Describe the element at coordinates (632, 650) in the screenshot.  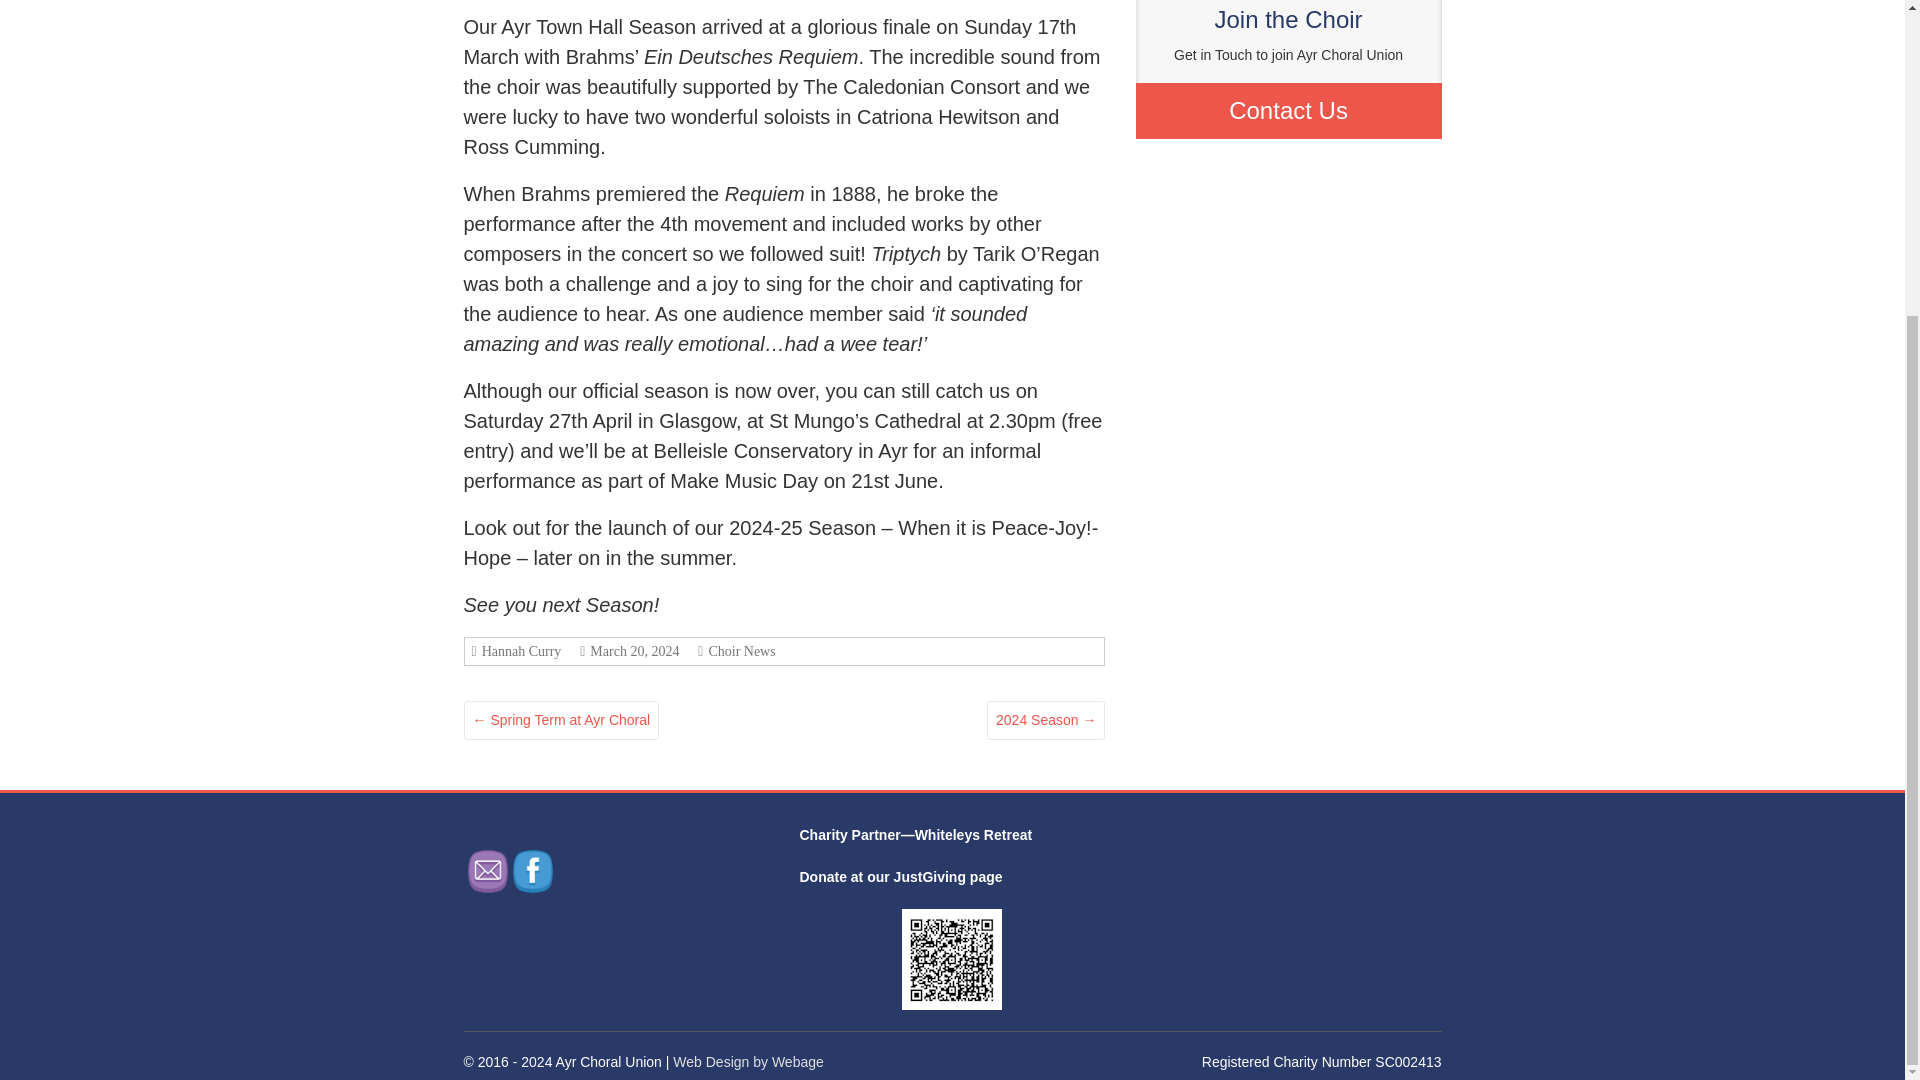
I see `March 20, 2024` at that location.